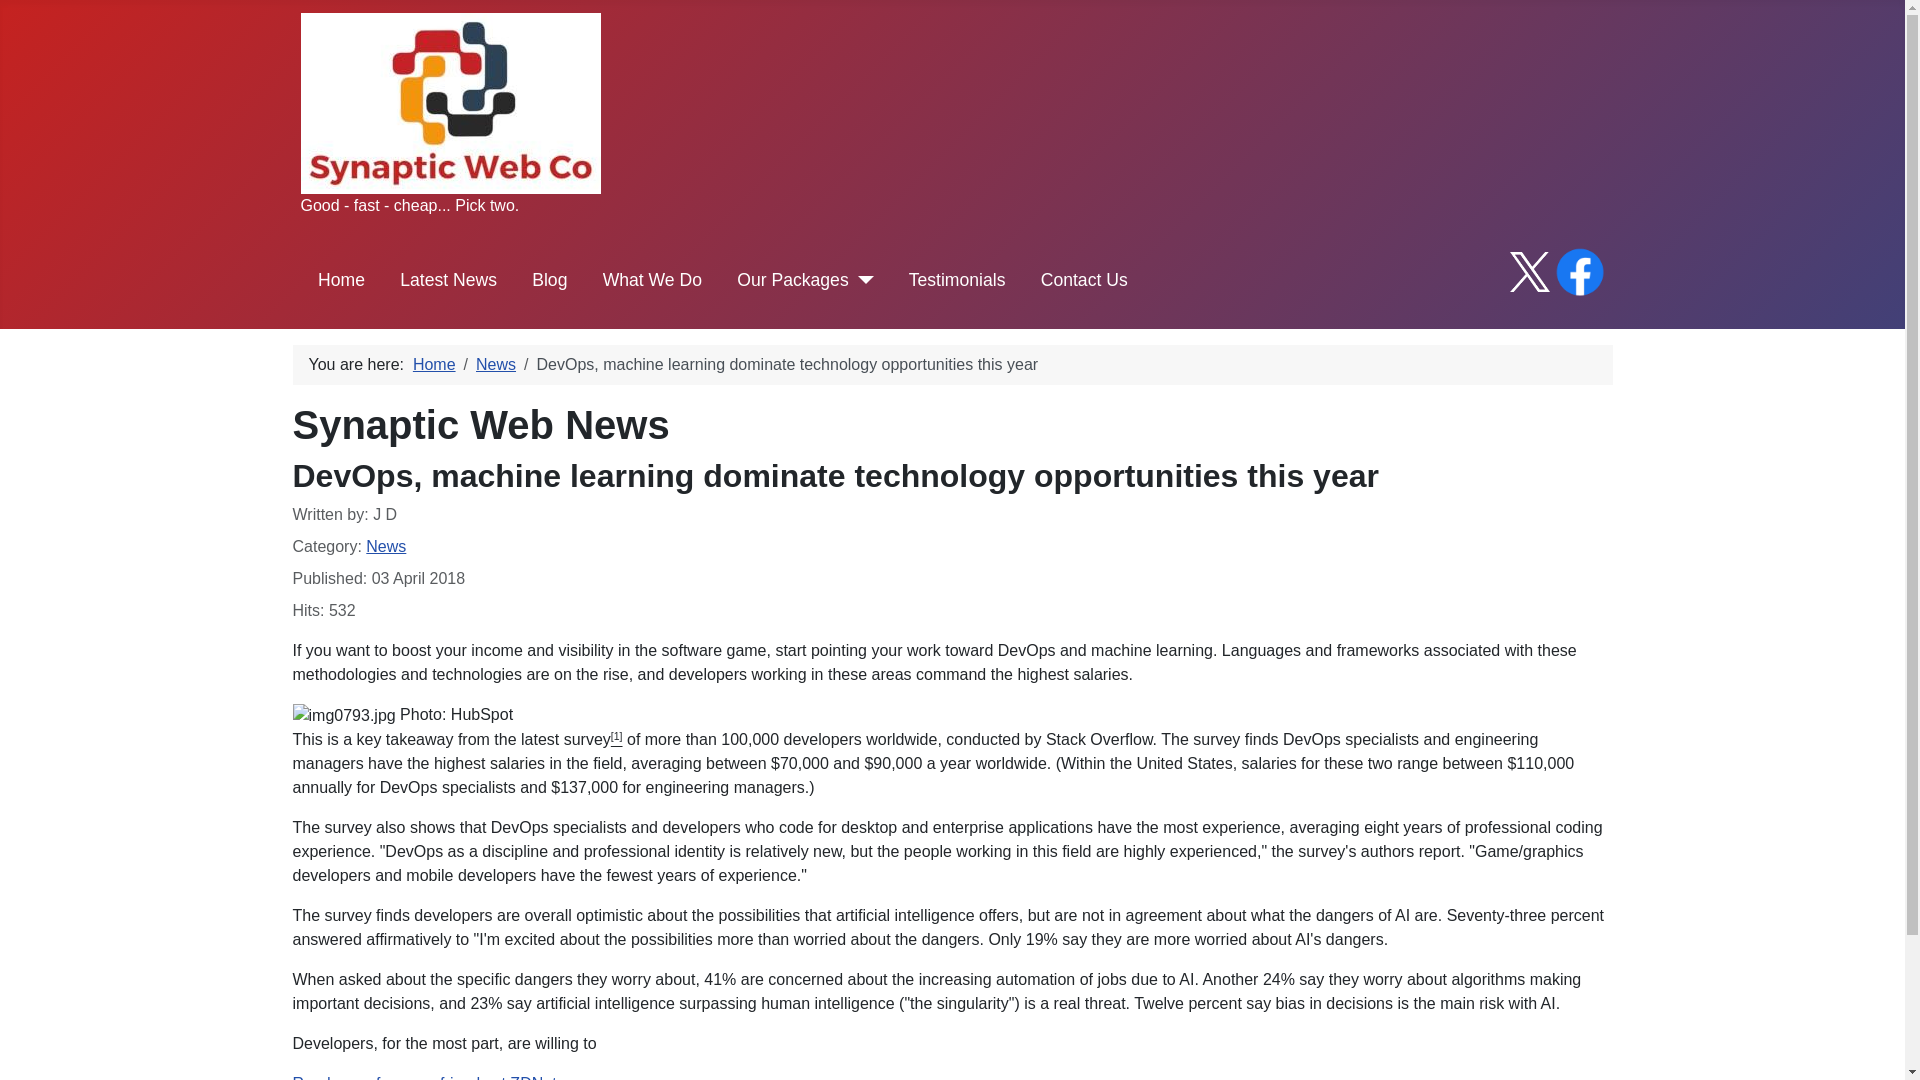 This screenshot has width=1920, height=1080. What do you see at coordinates (548, 279) in the screenshot?
I see `Blog` at bounding box center [548, 279].